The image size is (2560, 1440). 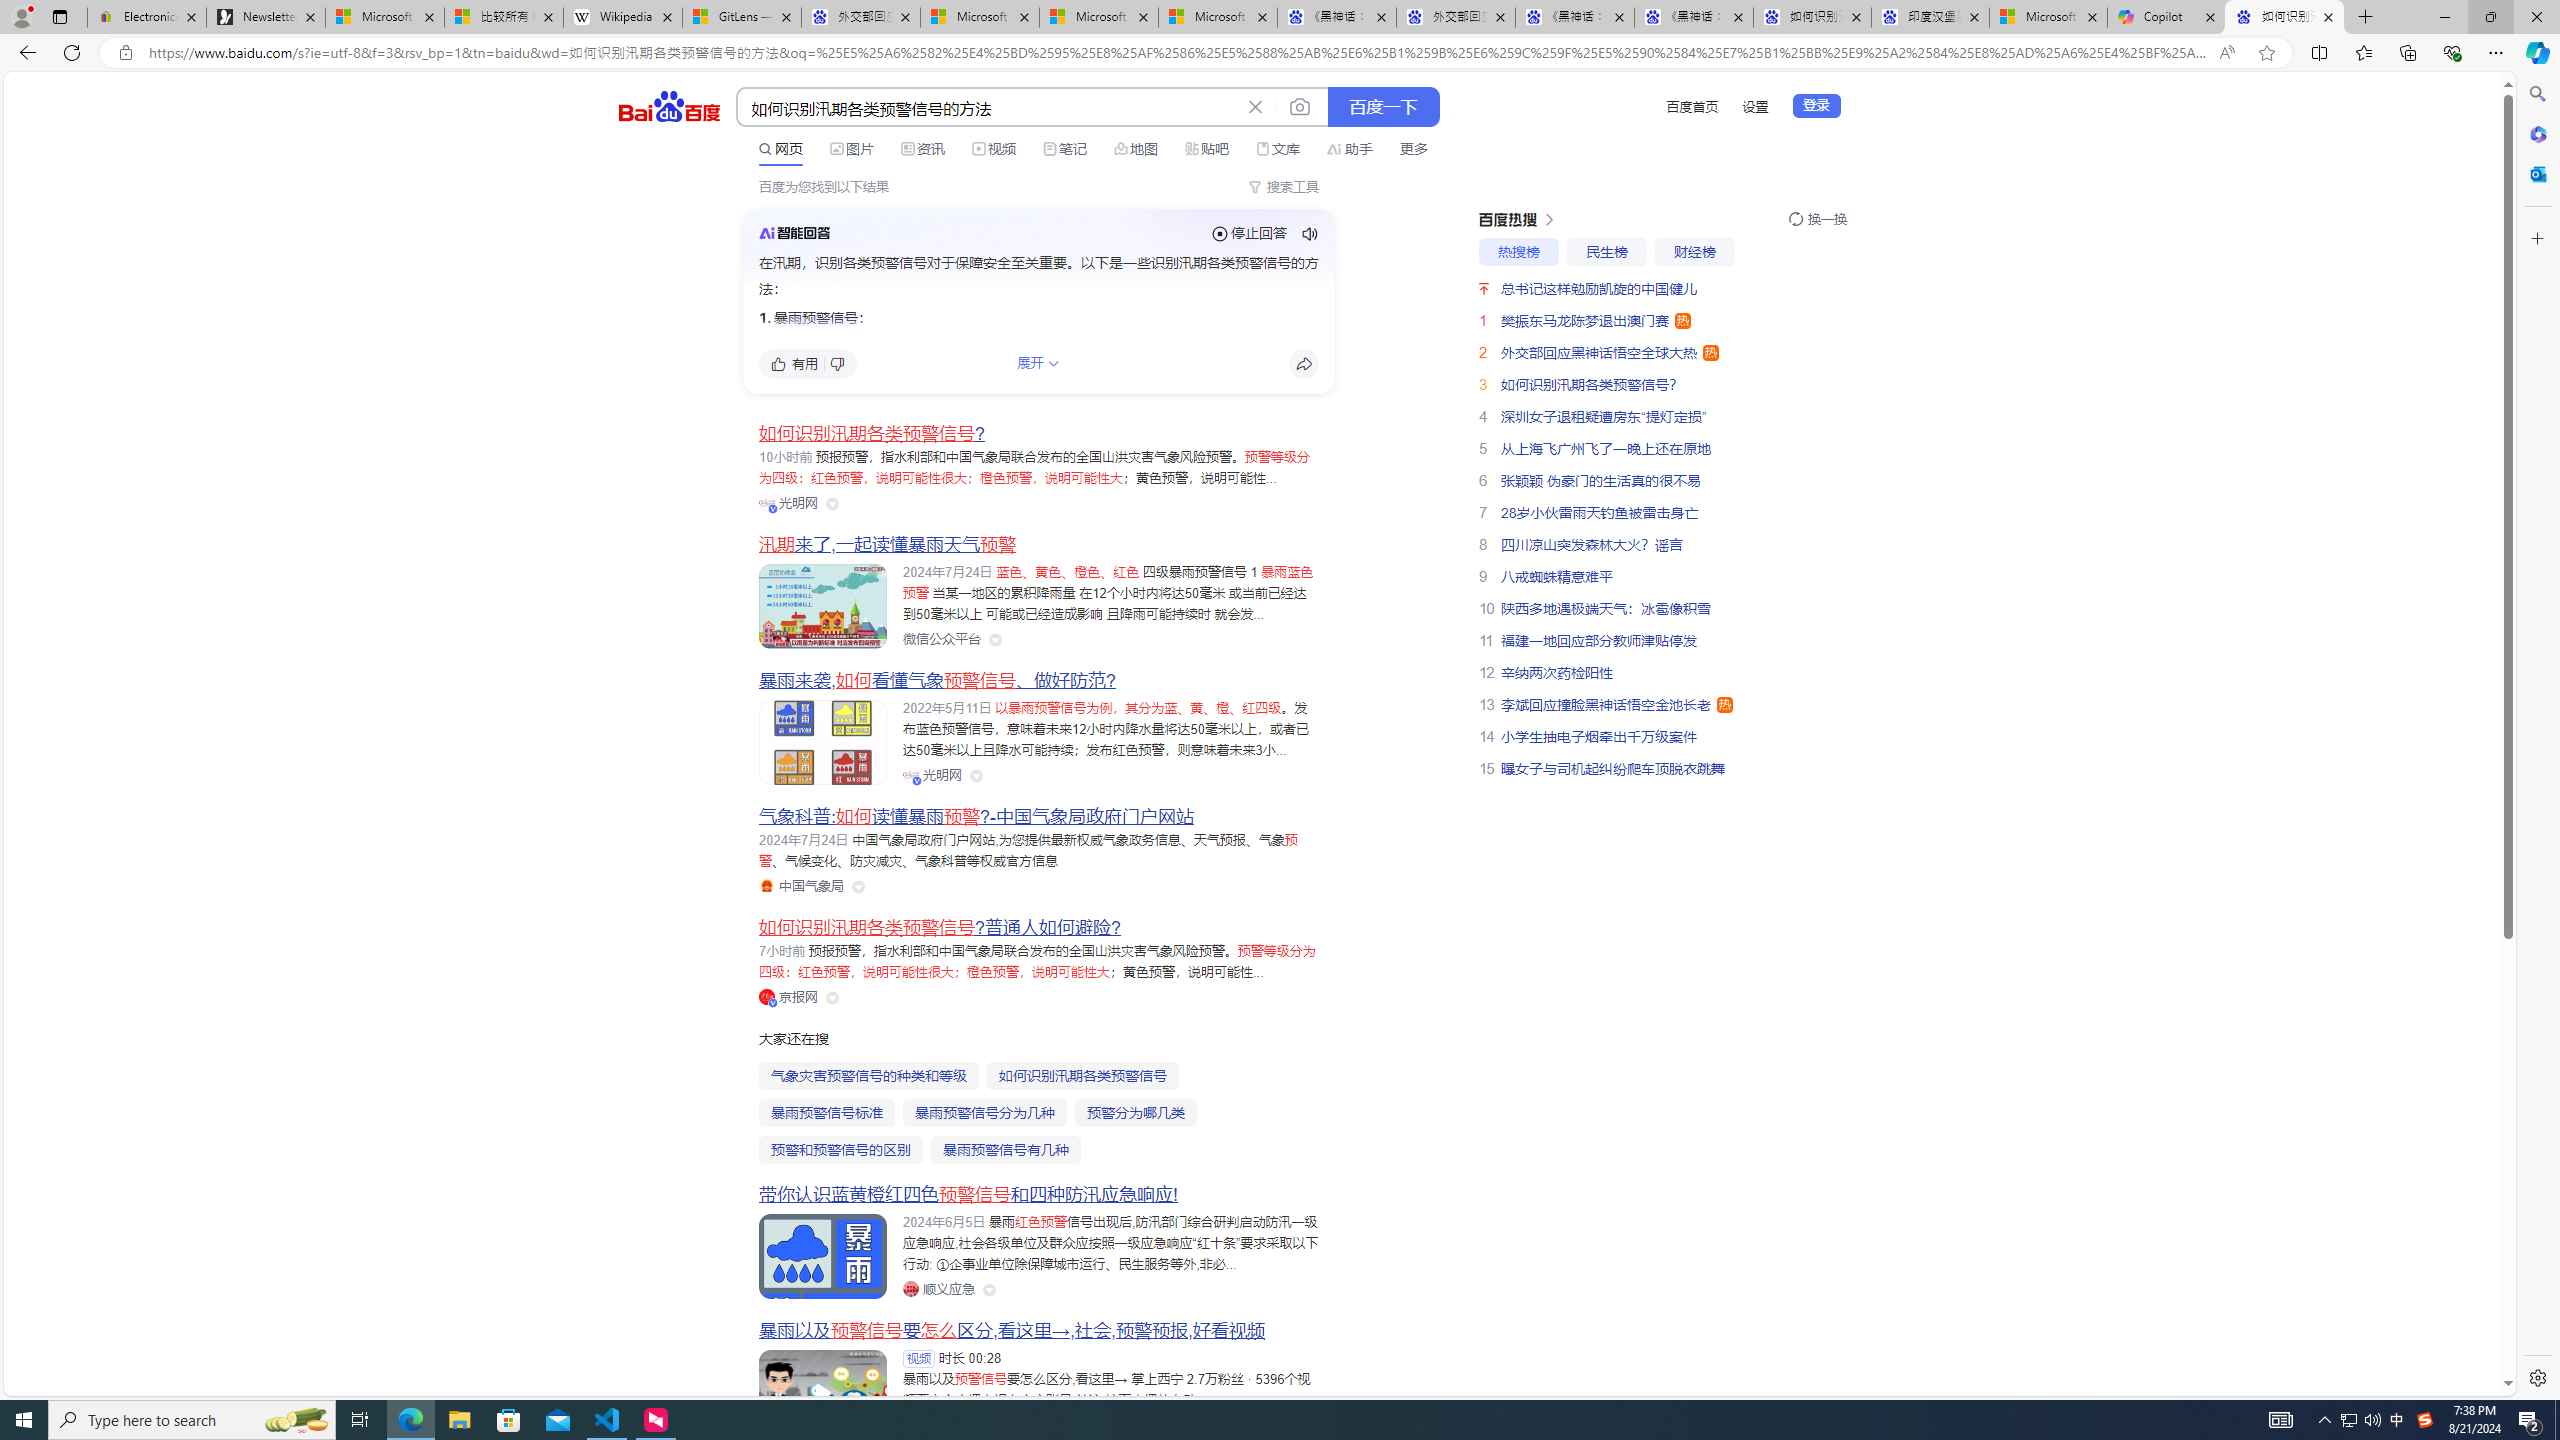 What do you see at coordinates (793, 232) in the screenshot?
I see `Class: img-light_7jMUg` at bounding box center [793, 232].